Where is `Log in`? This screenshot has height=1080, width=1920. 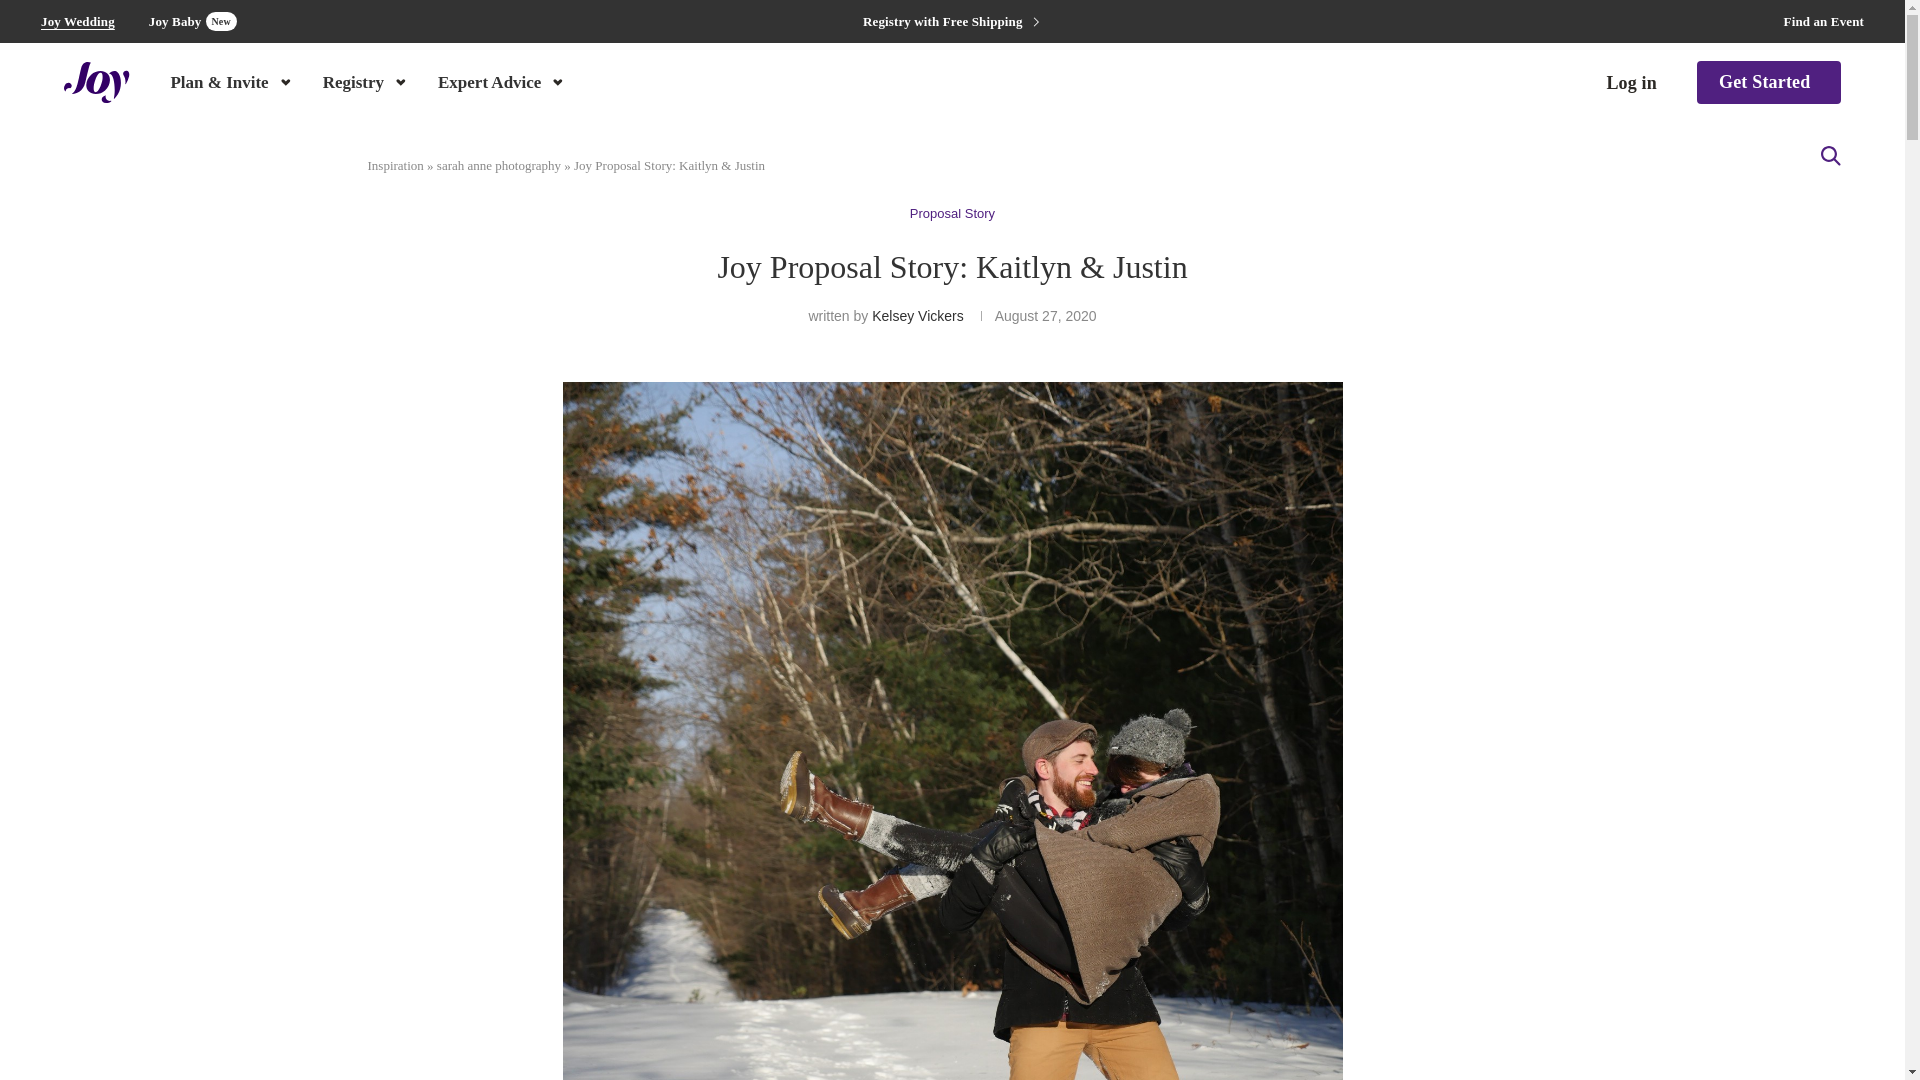 Log in is located at coordinates (1824, 22).